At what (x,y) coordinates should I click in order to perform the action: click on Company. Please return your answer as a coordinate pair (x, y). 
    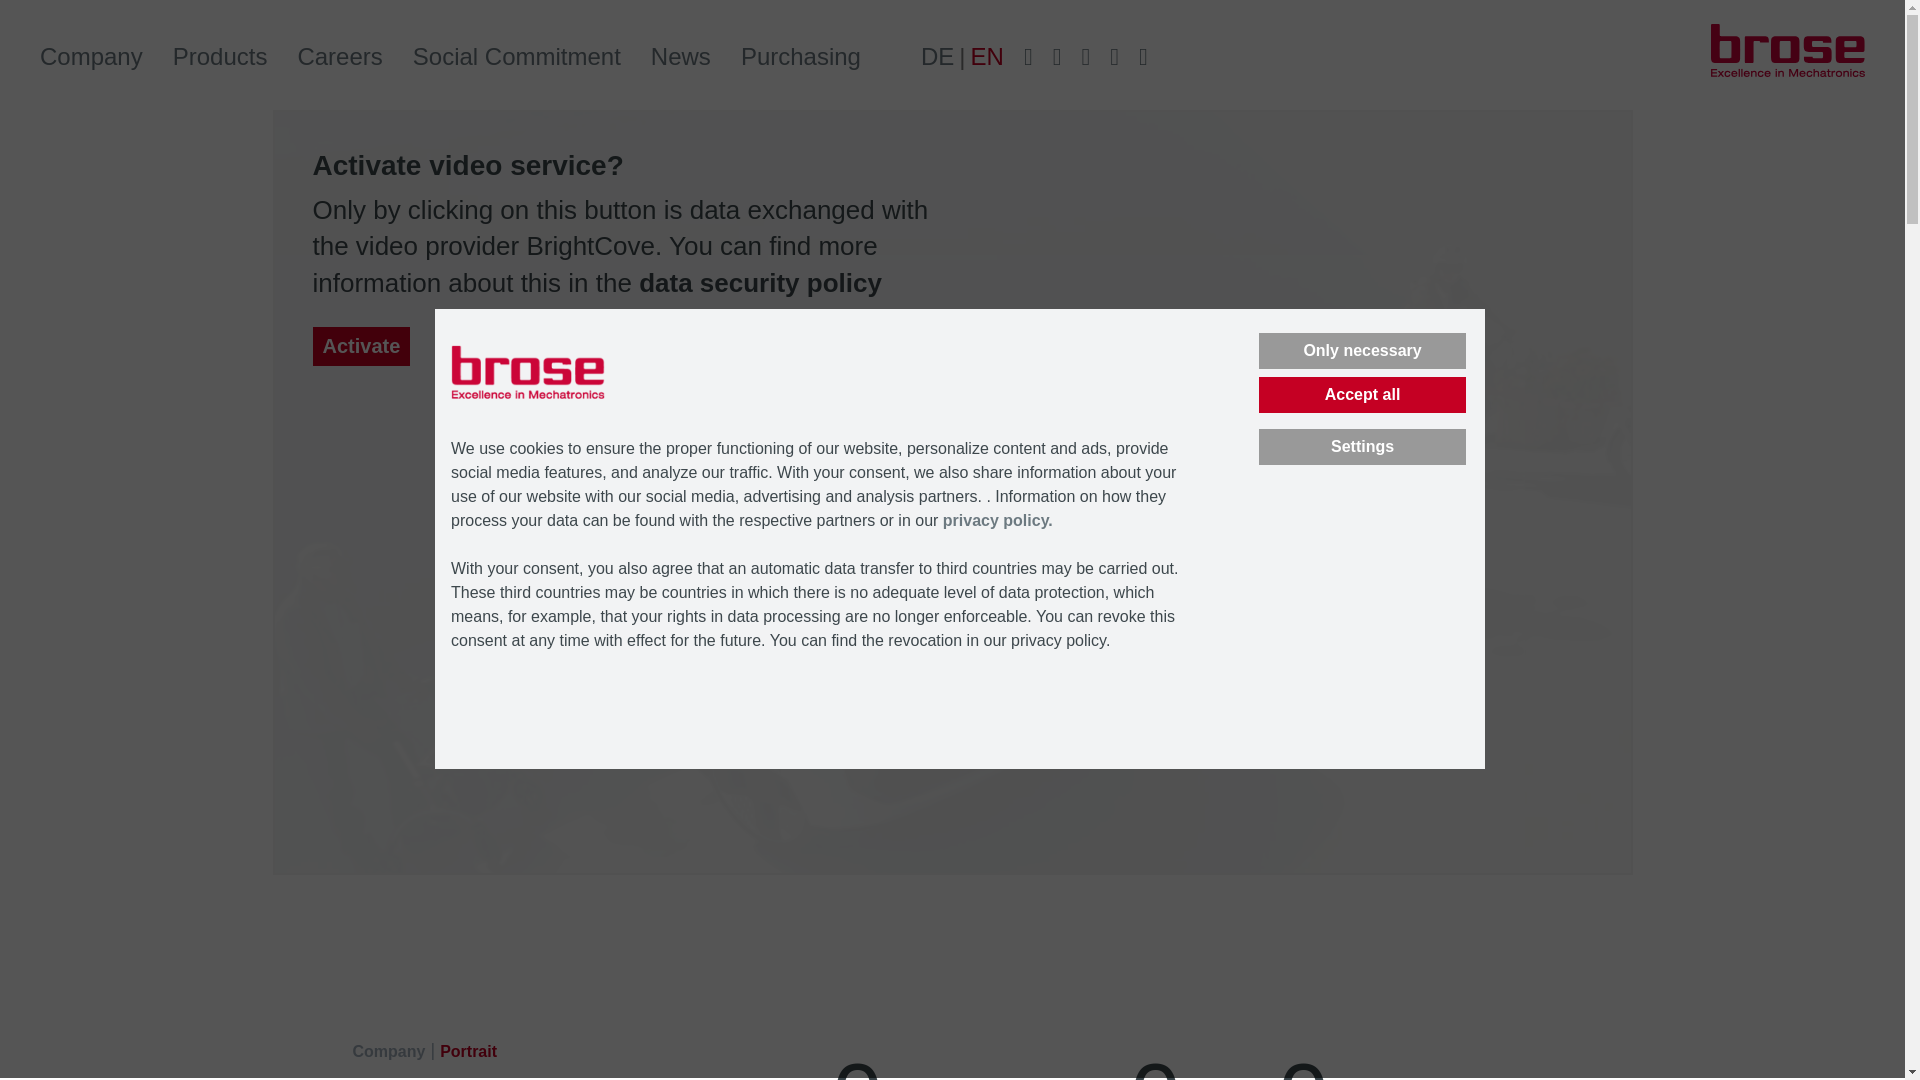
    Looking at the image, I should click on (91, 57).